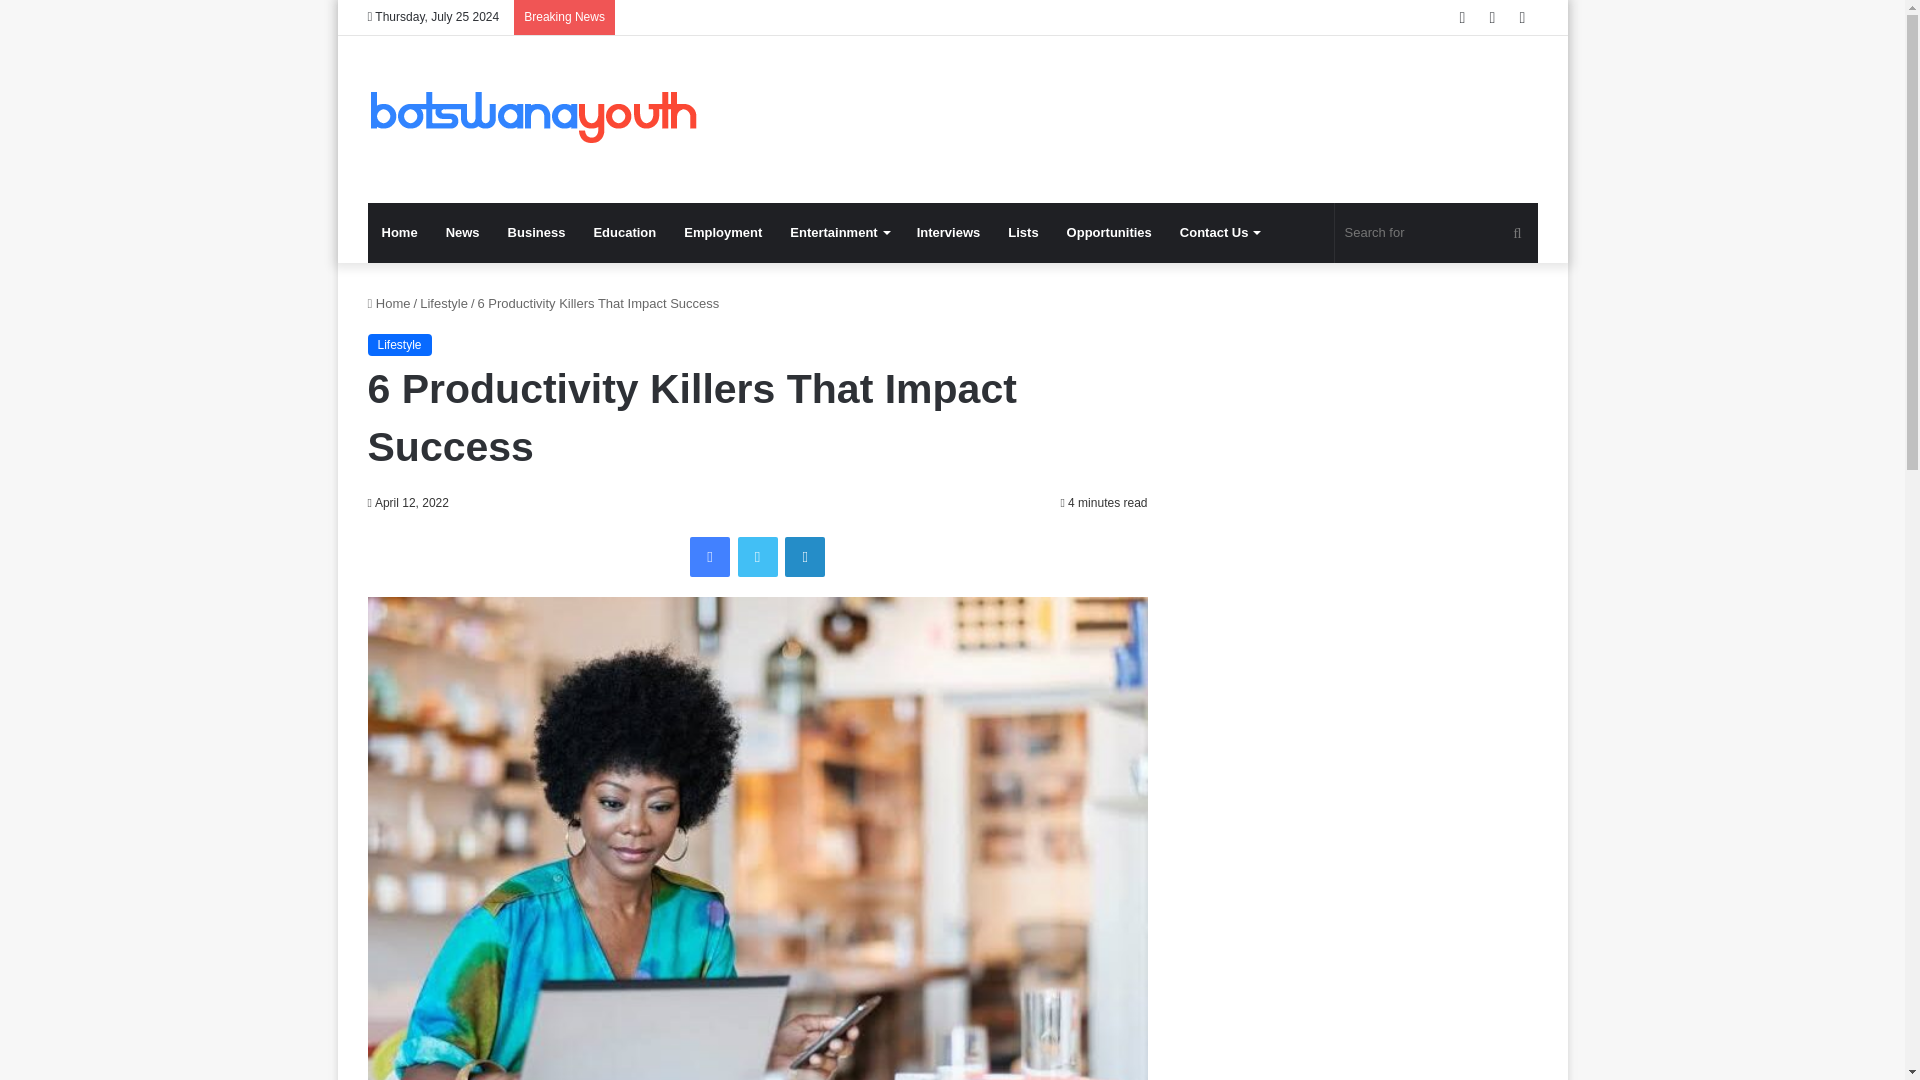 This screenshot has height=1080, width=1920. Describe the element at coordinates (1517, 233) in the screenshot. I see `Search for` at that location.